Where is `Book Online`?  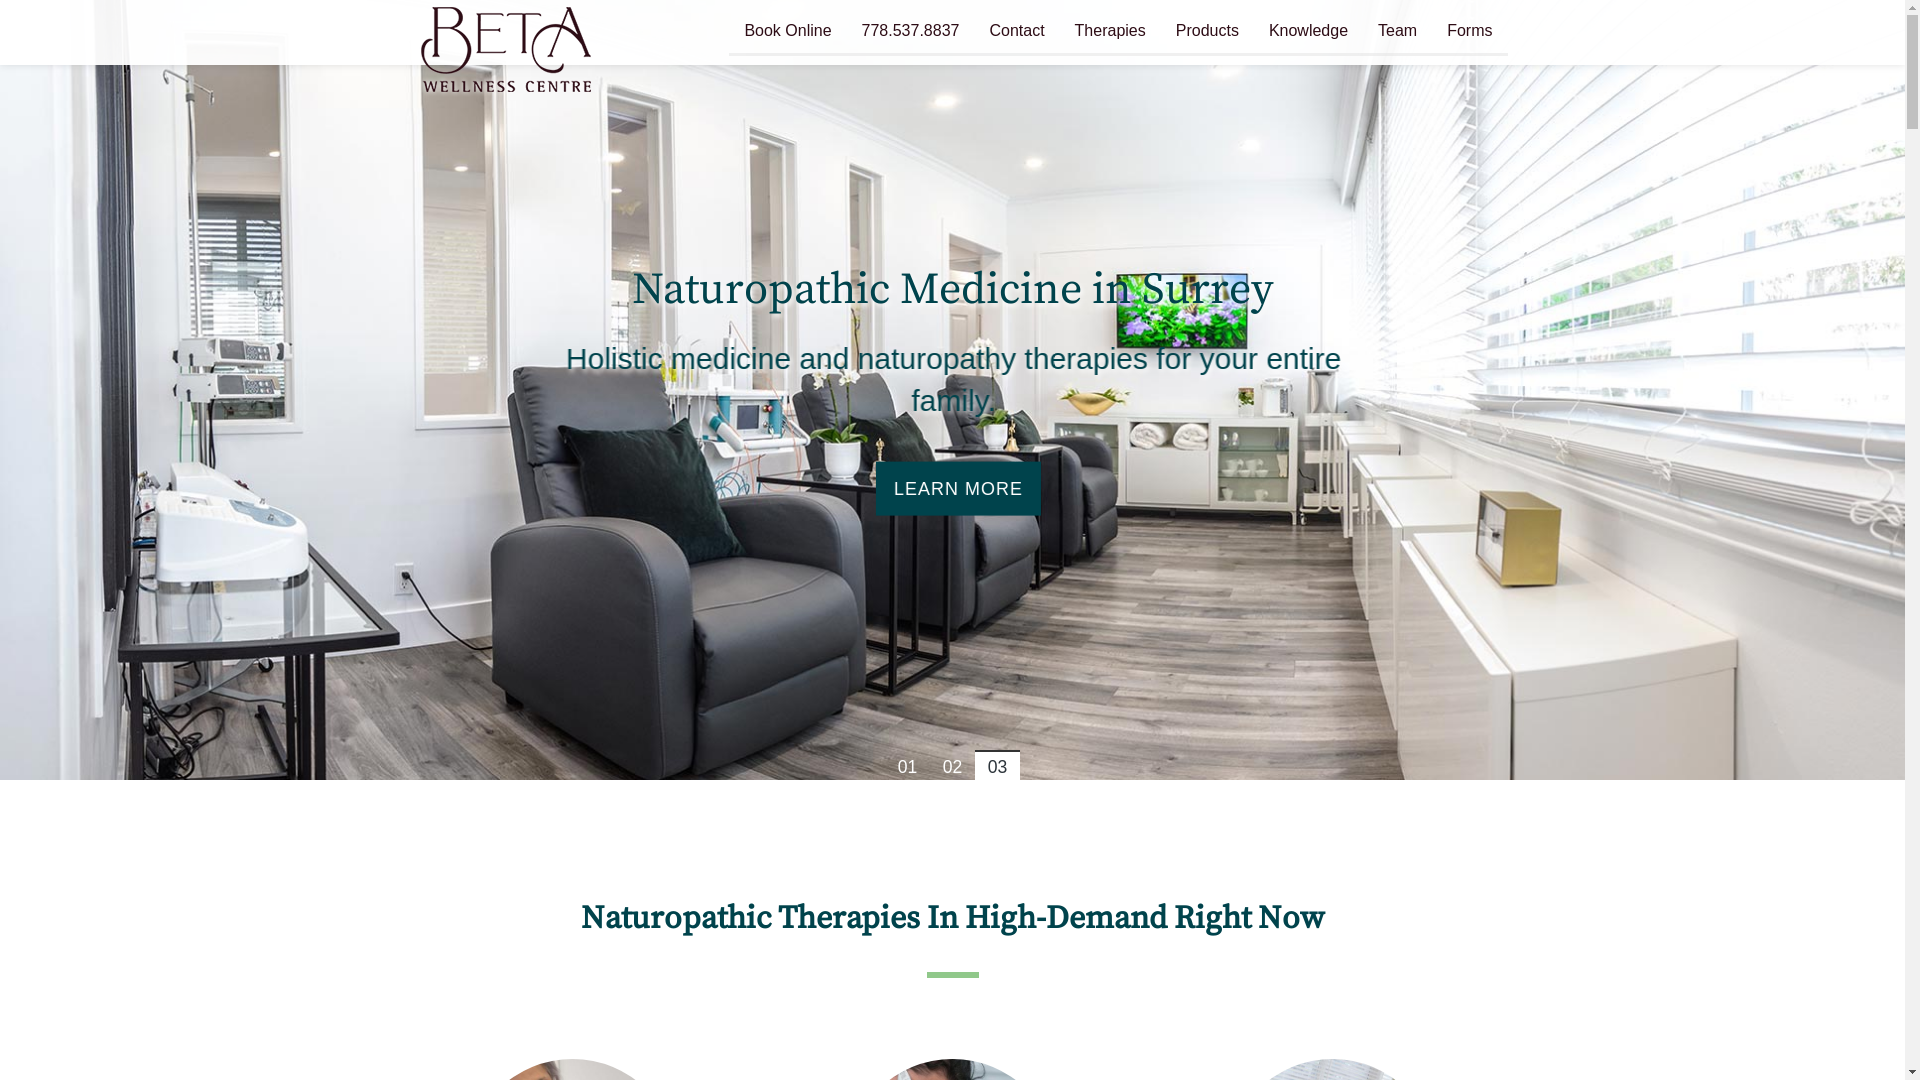
Book Online is located at coordinates (788, 33).